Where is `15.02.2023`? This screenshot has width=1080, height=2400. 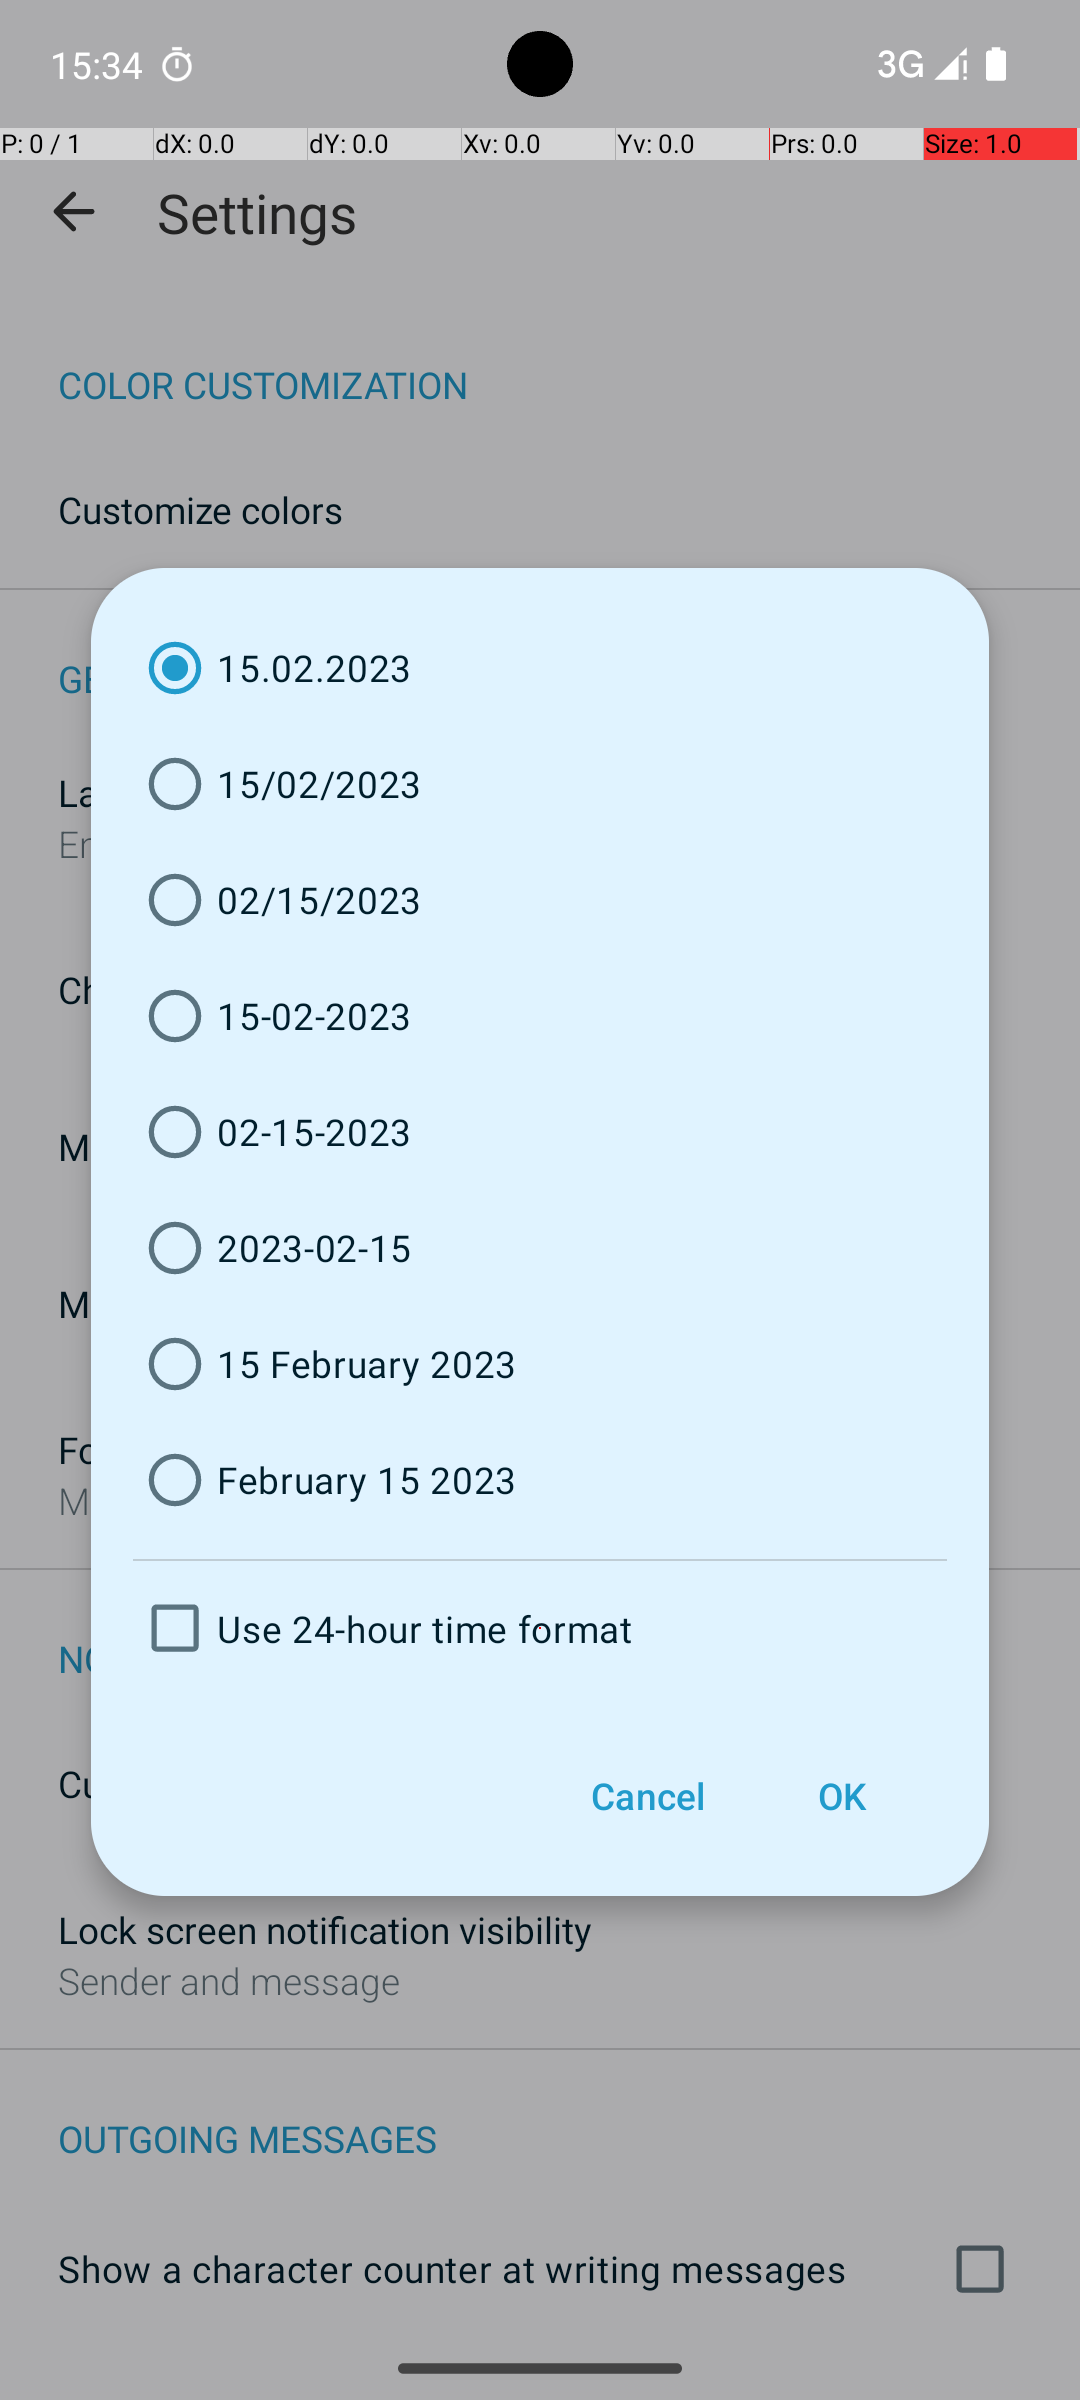
15.02.2023 is located at coordinates (540, 668).